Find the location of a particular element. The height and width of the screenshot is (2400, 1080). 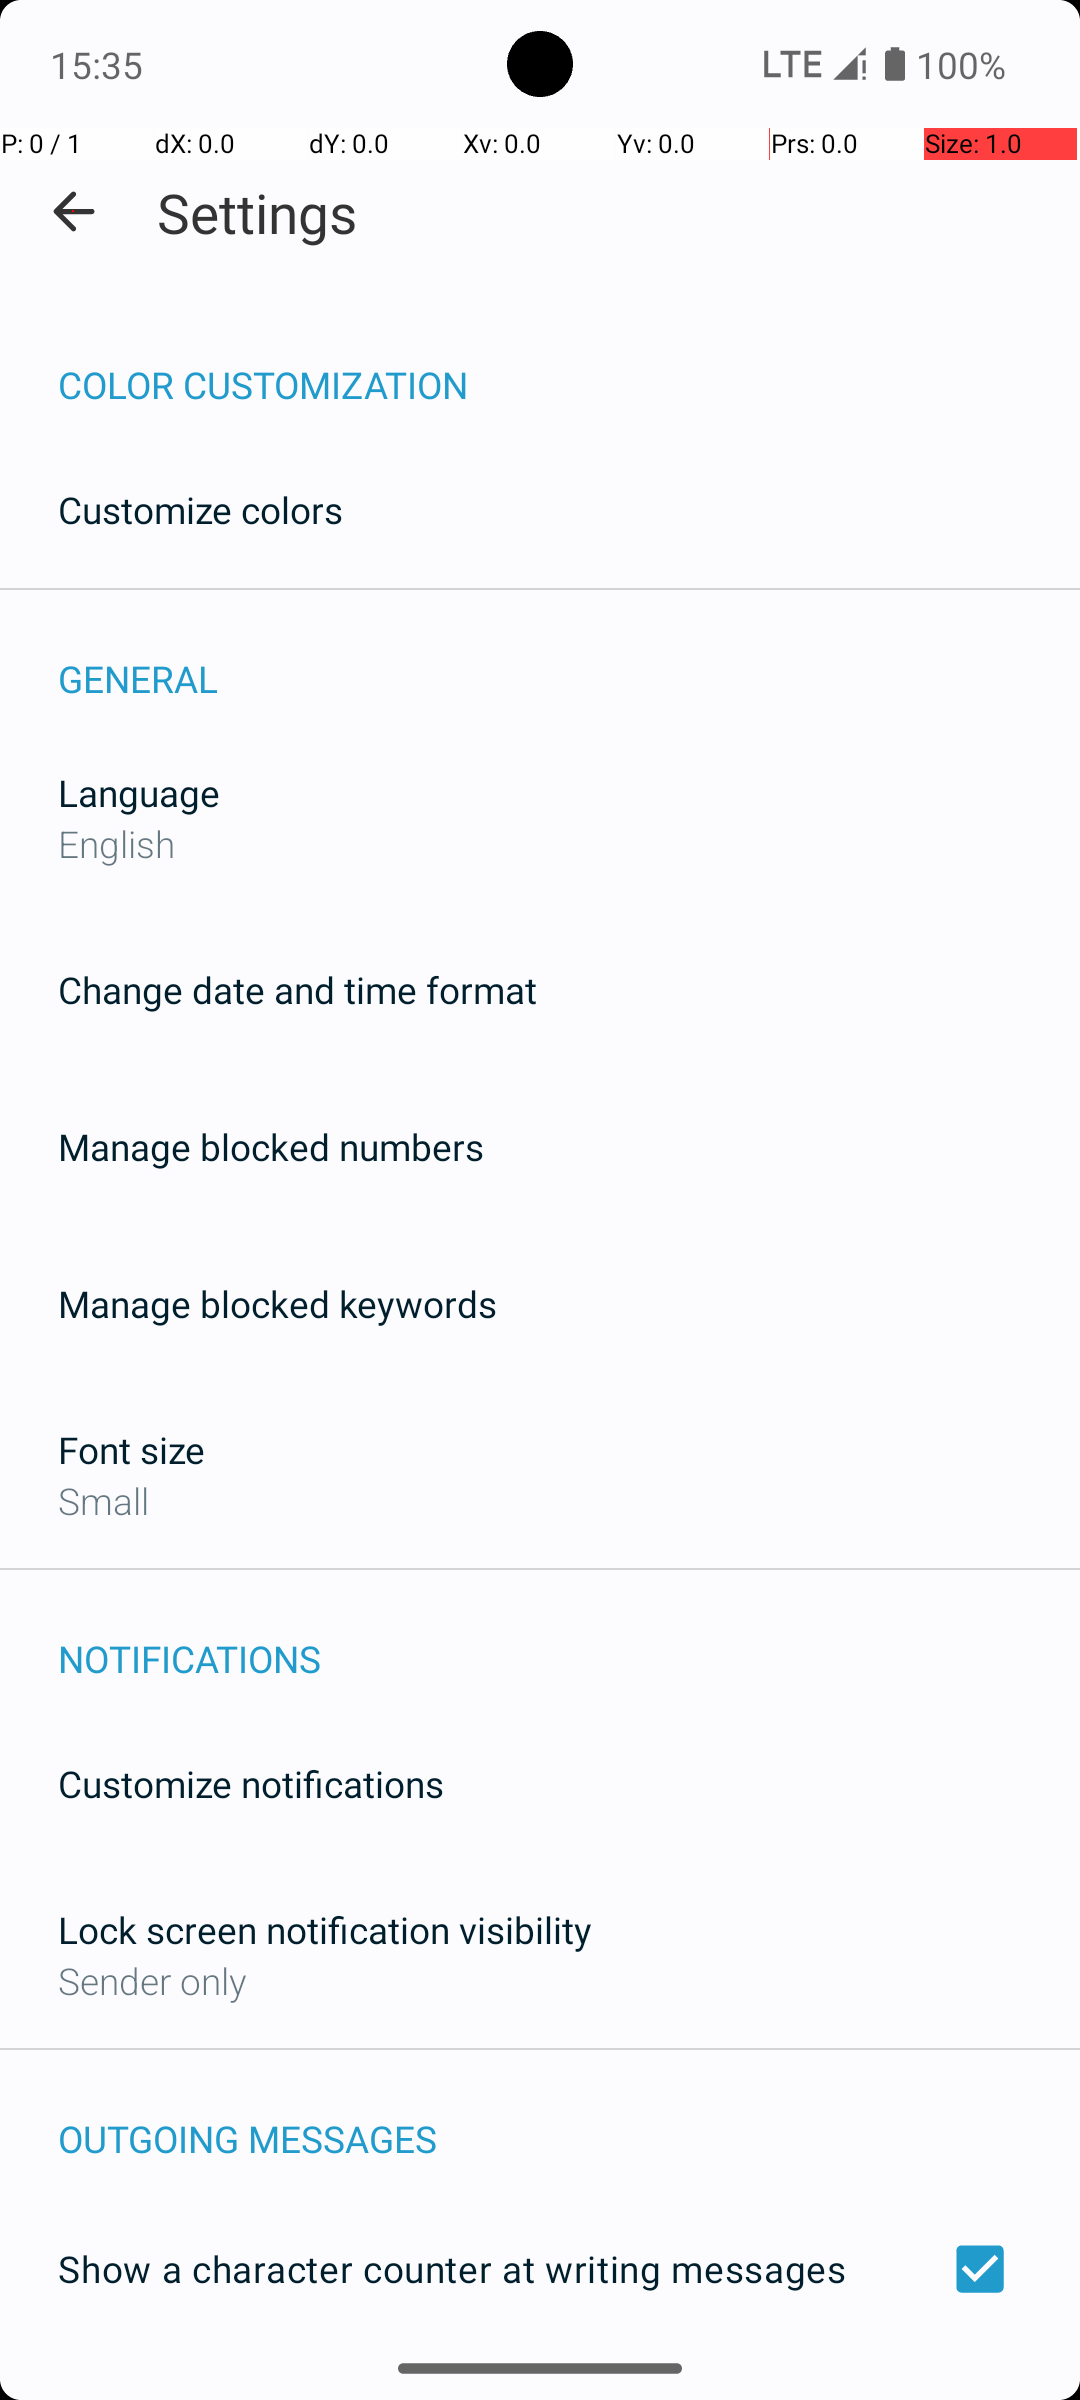

NOTIFICATIONS is located at coordinates (569, 1638).